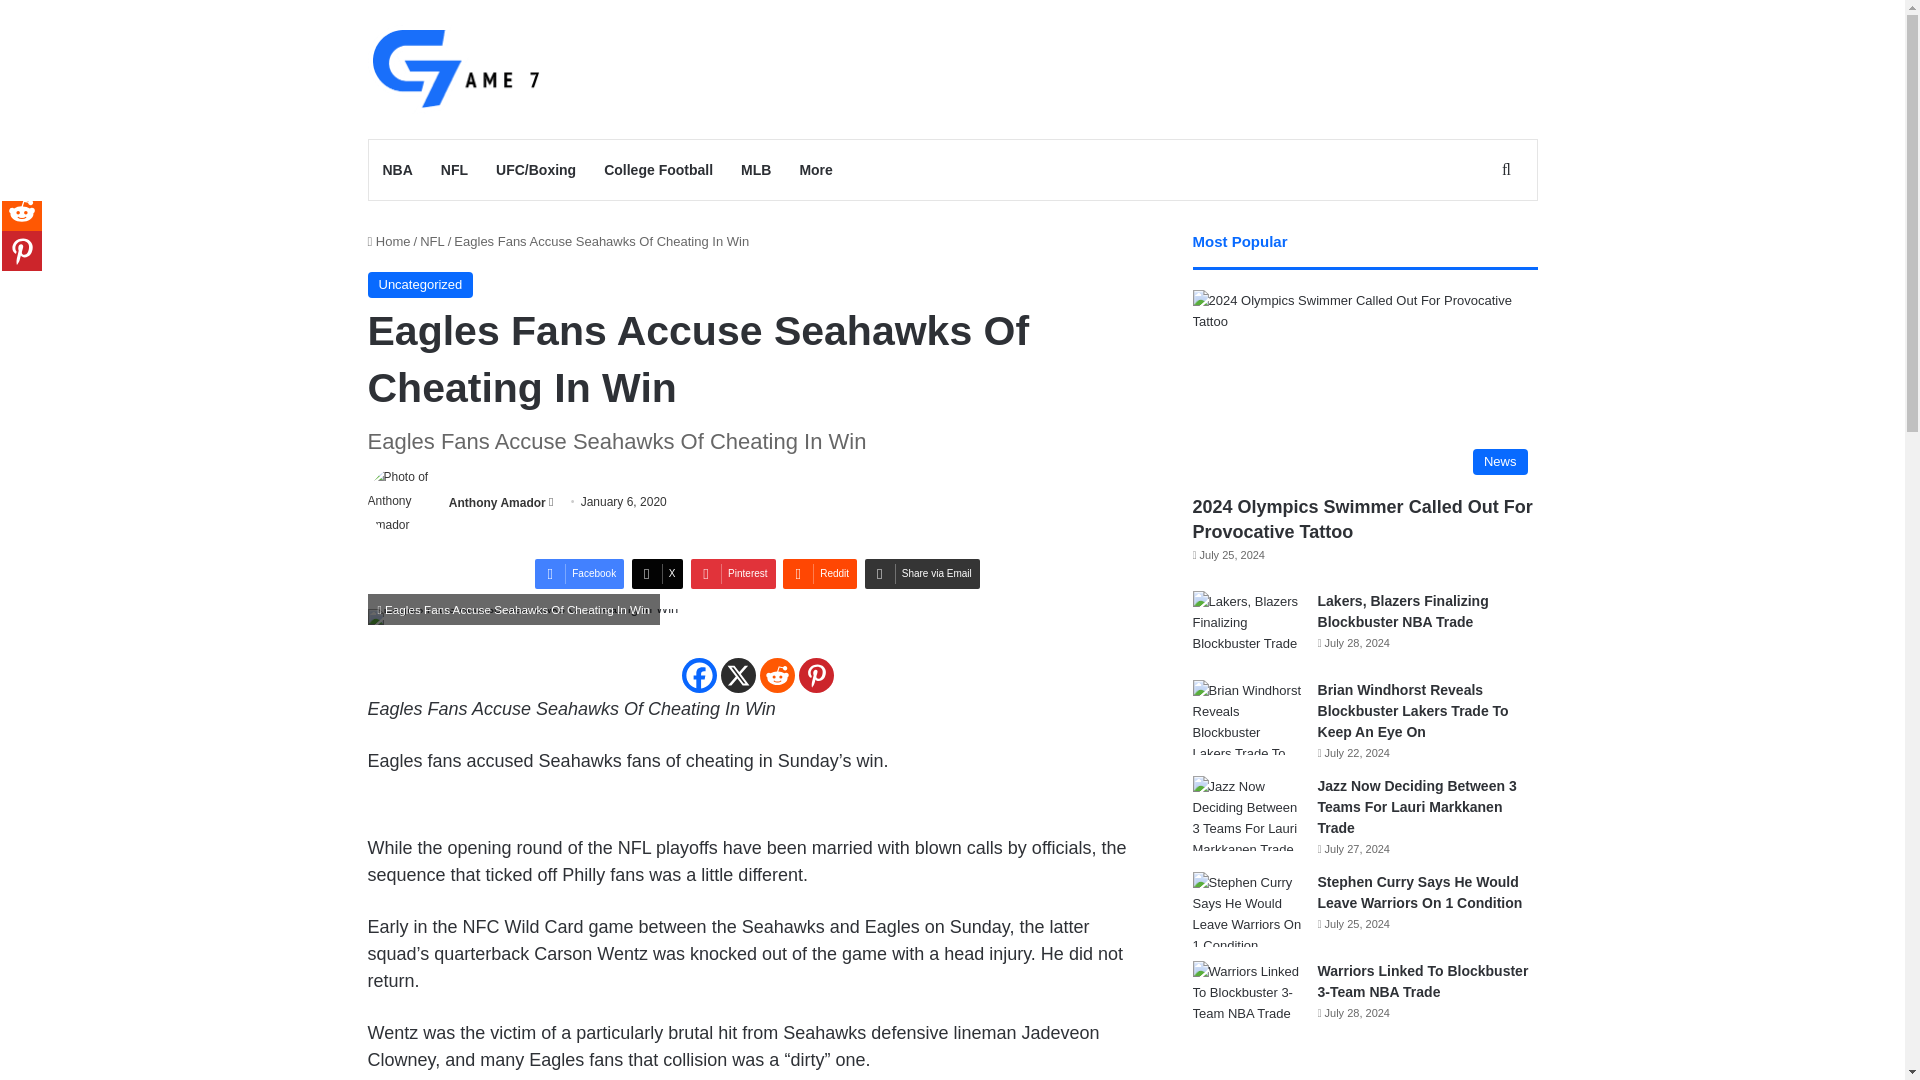 The width and height of the screenshot is (1920, 1080). What do you see at coordinates (432, 242) in the screenshot?
I see `NFL` at bounding box center [432, 242].